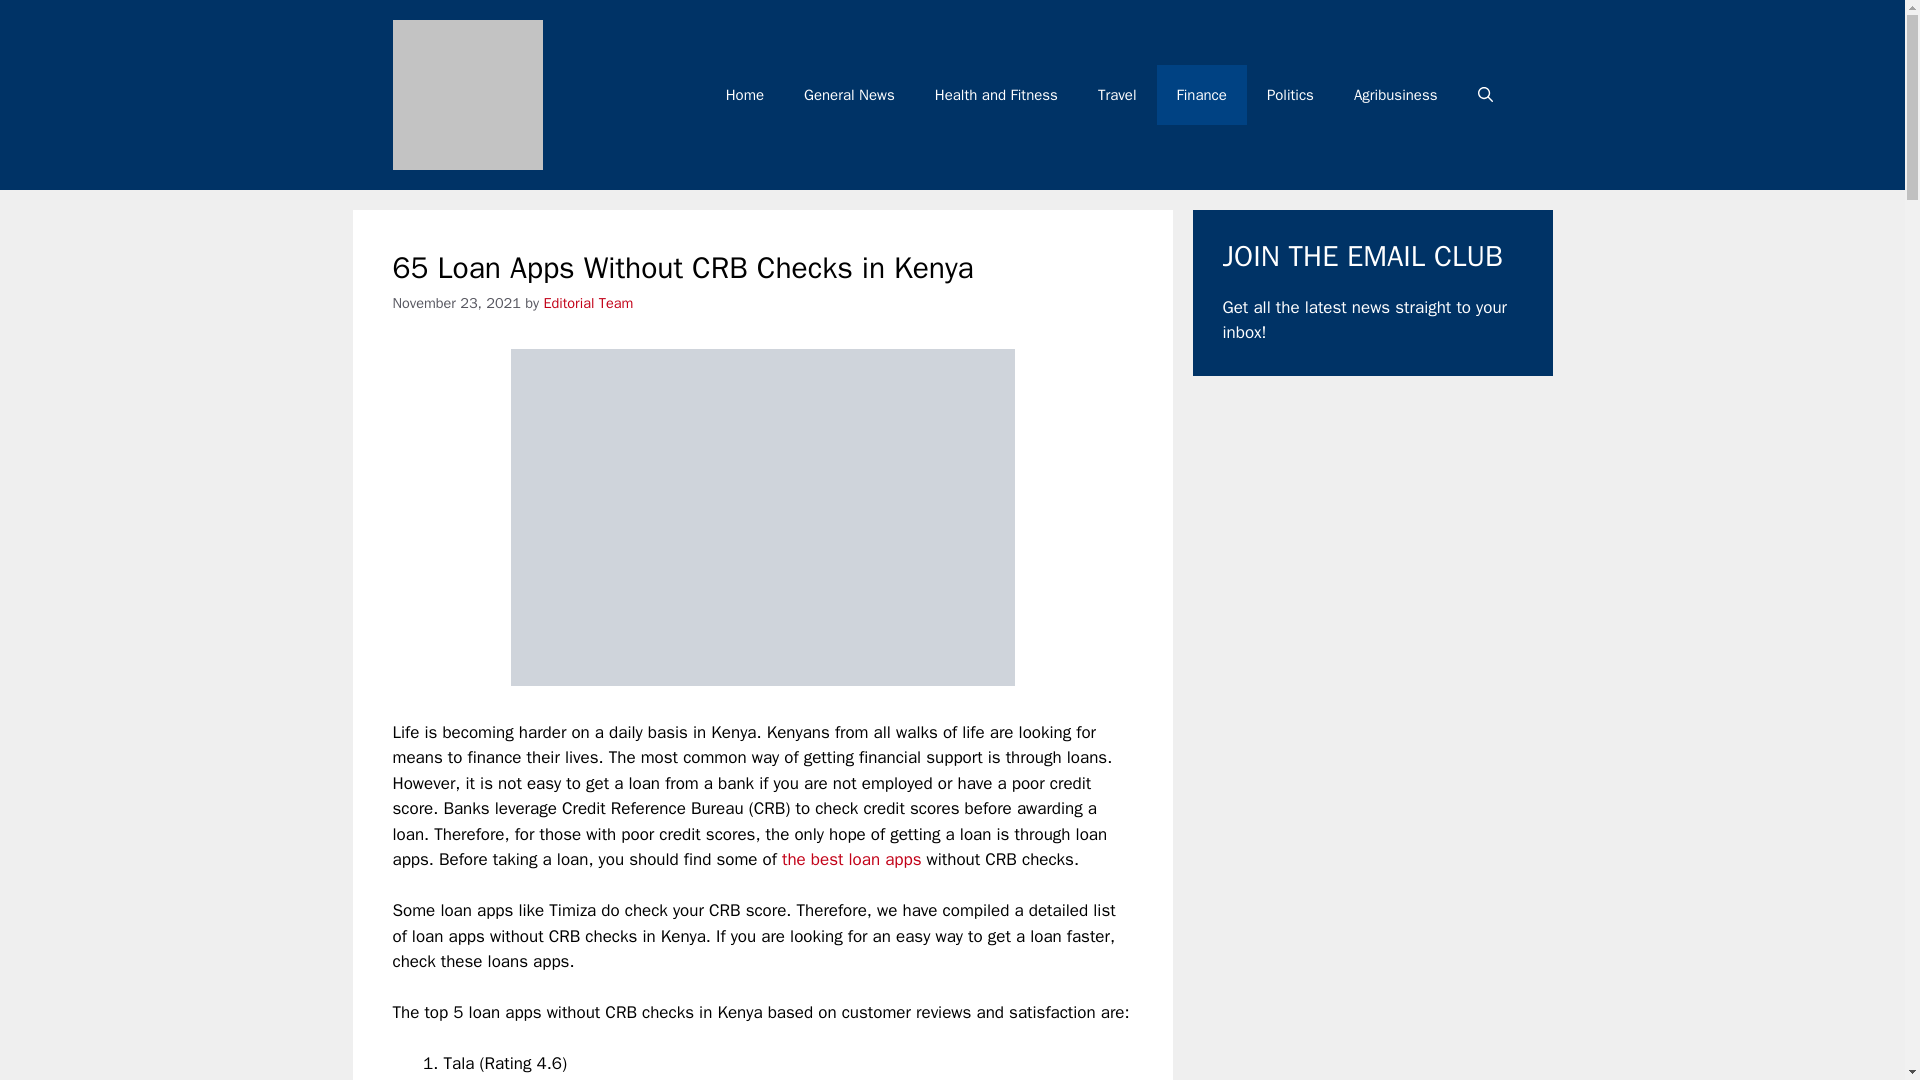 The height and width of the screenshot is (1080, 1920). Describe the element at coordinates (849, 94) in the screenshot. I see `General News` at that location.